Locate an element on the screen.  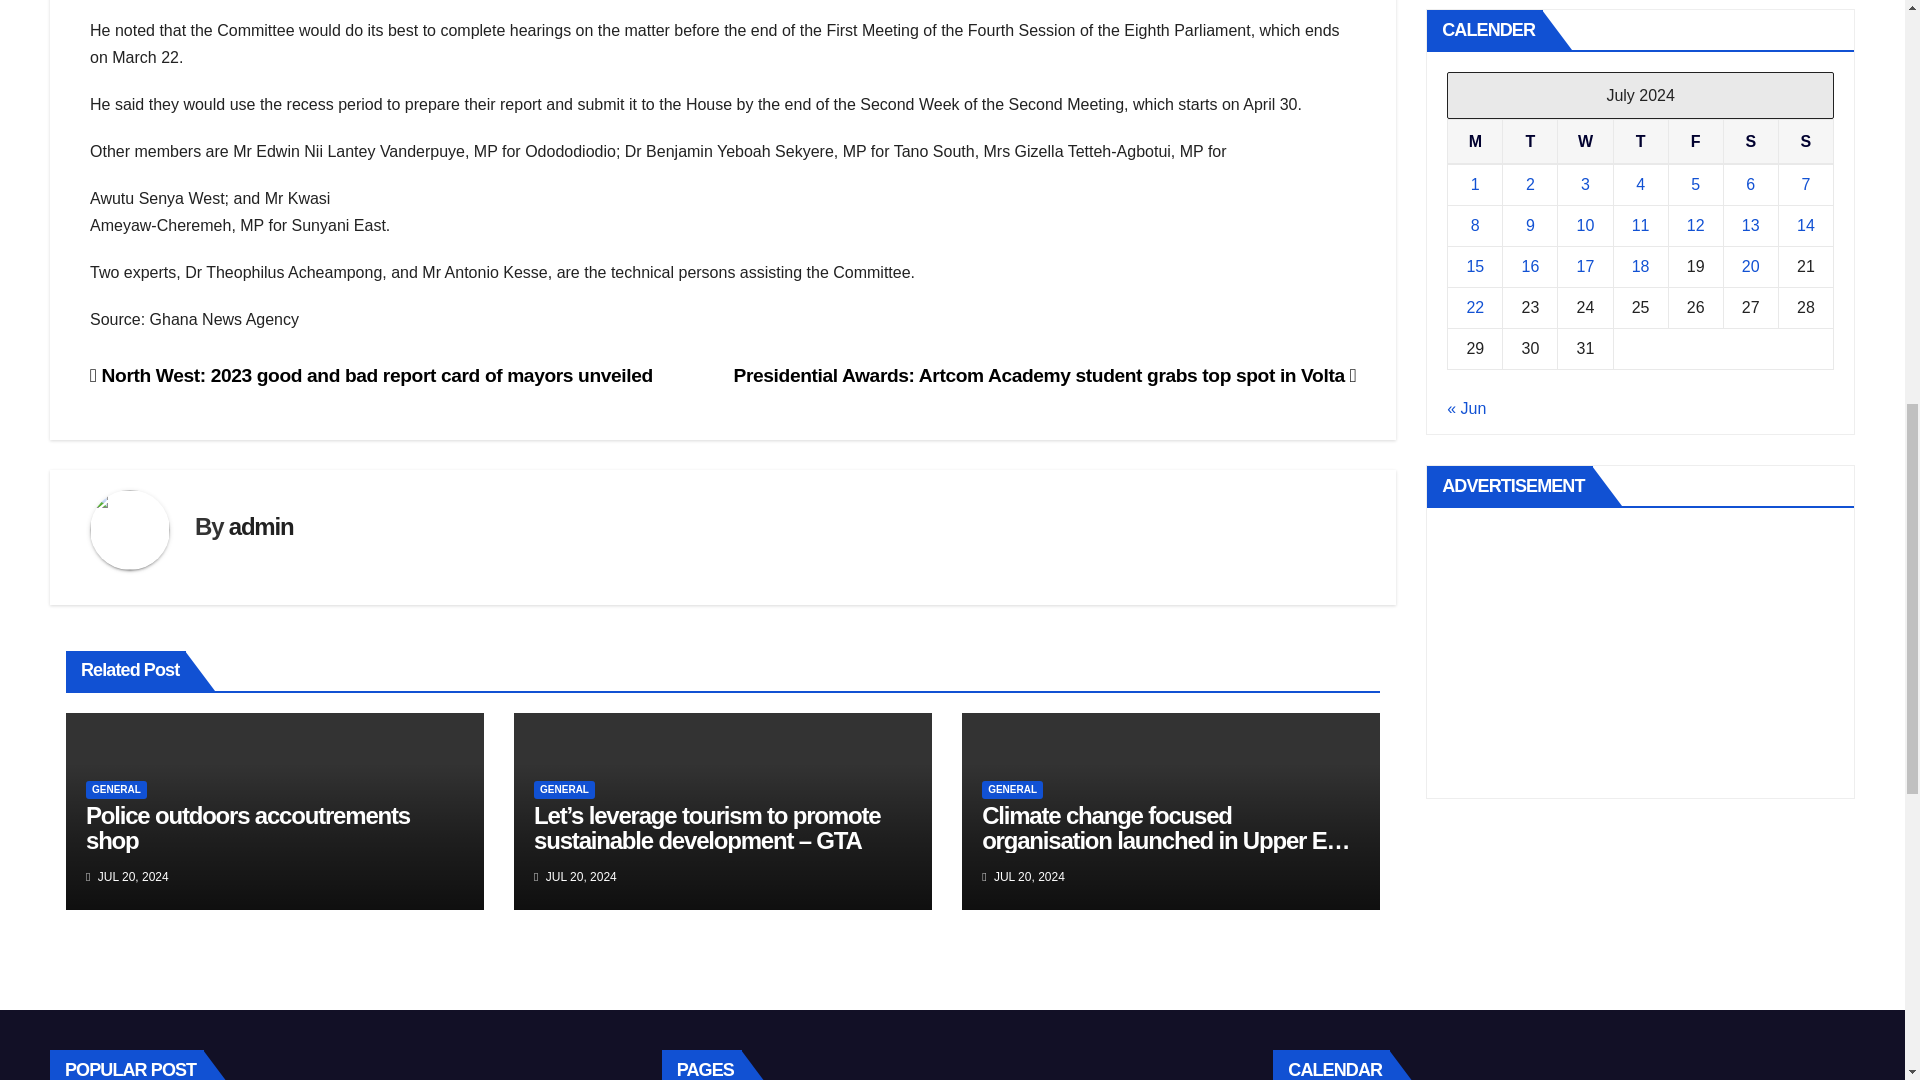
4 is located at coordinates (1640, 184).